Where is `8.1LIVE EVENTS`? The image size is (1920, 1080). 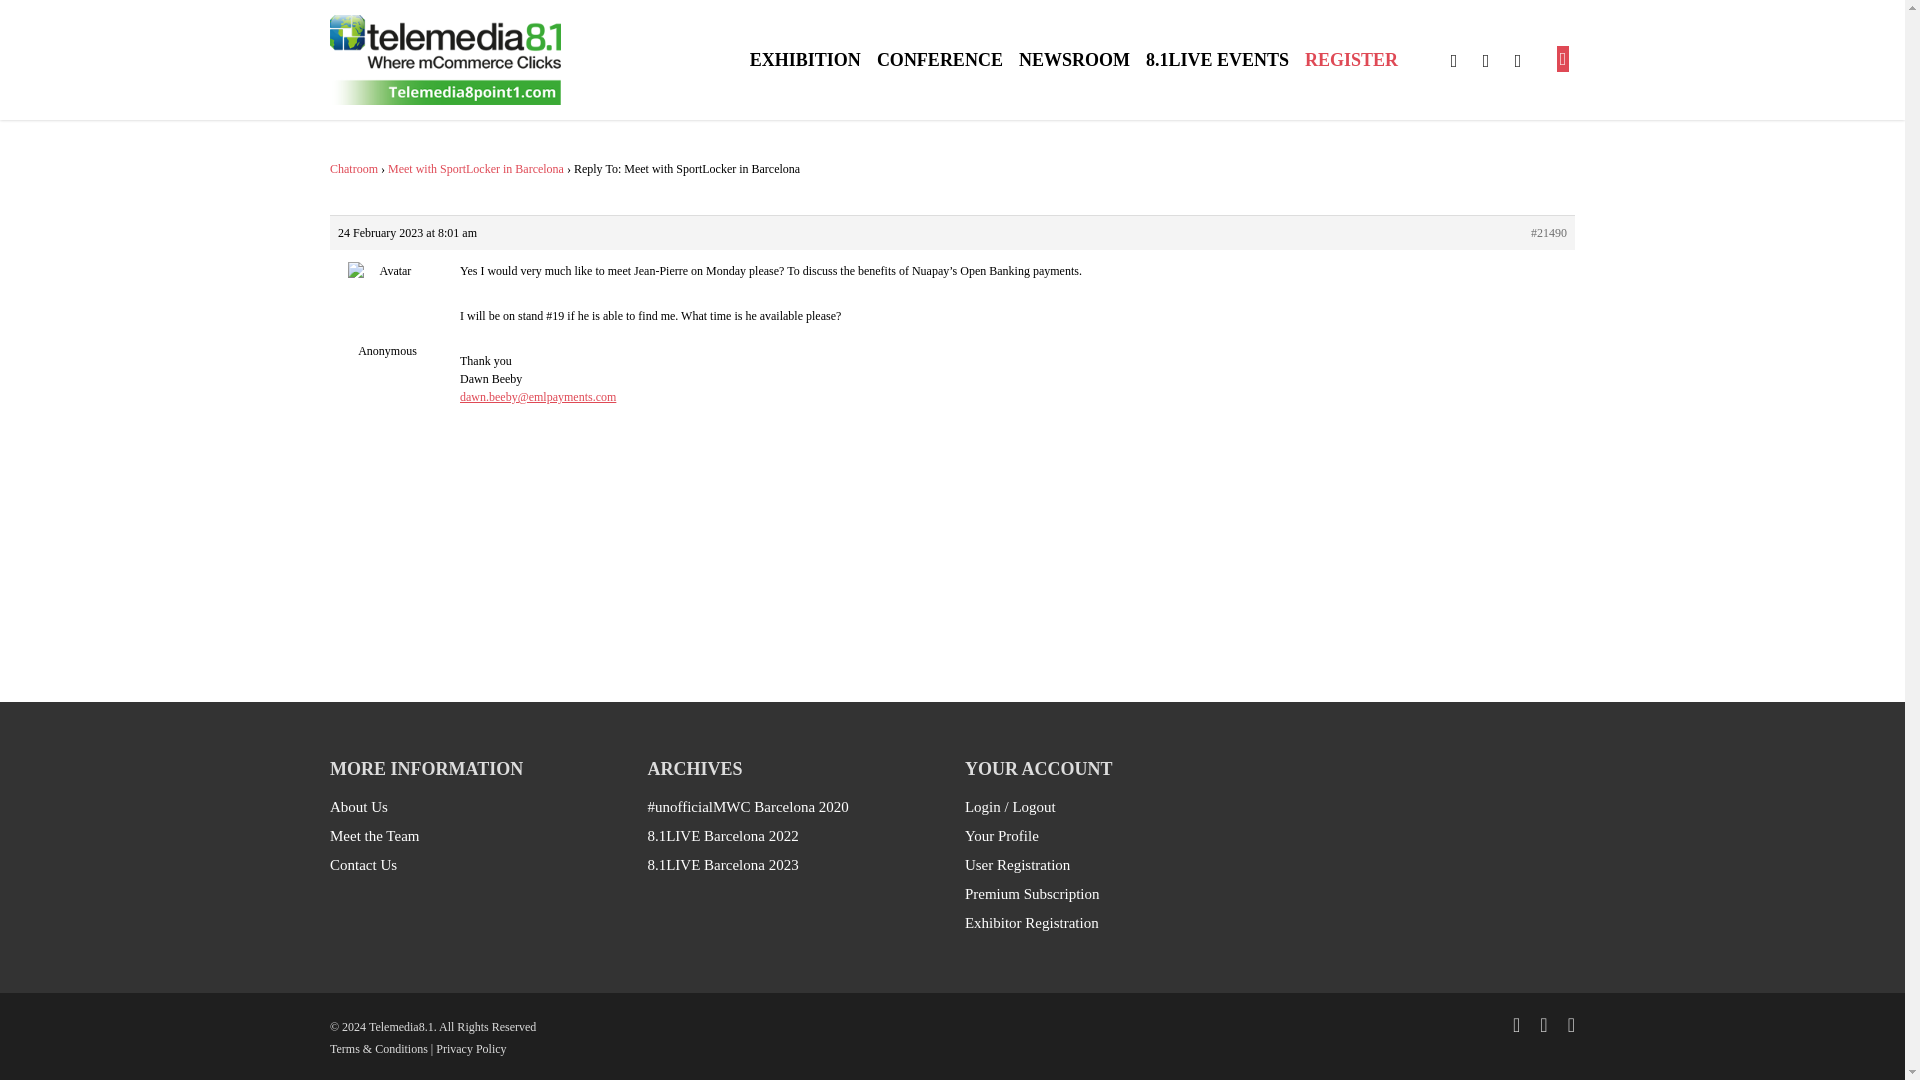
8.1LIVE EVENTS is located at coordinates (1217, 60).